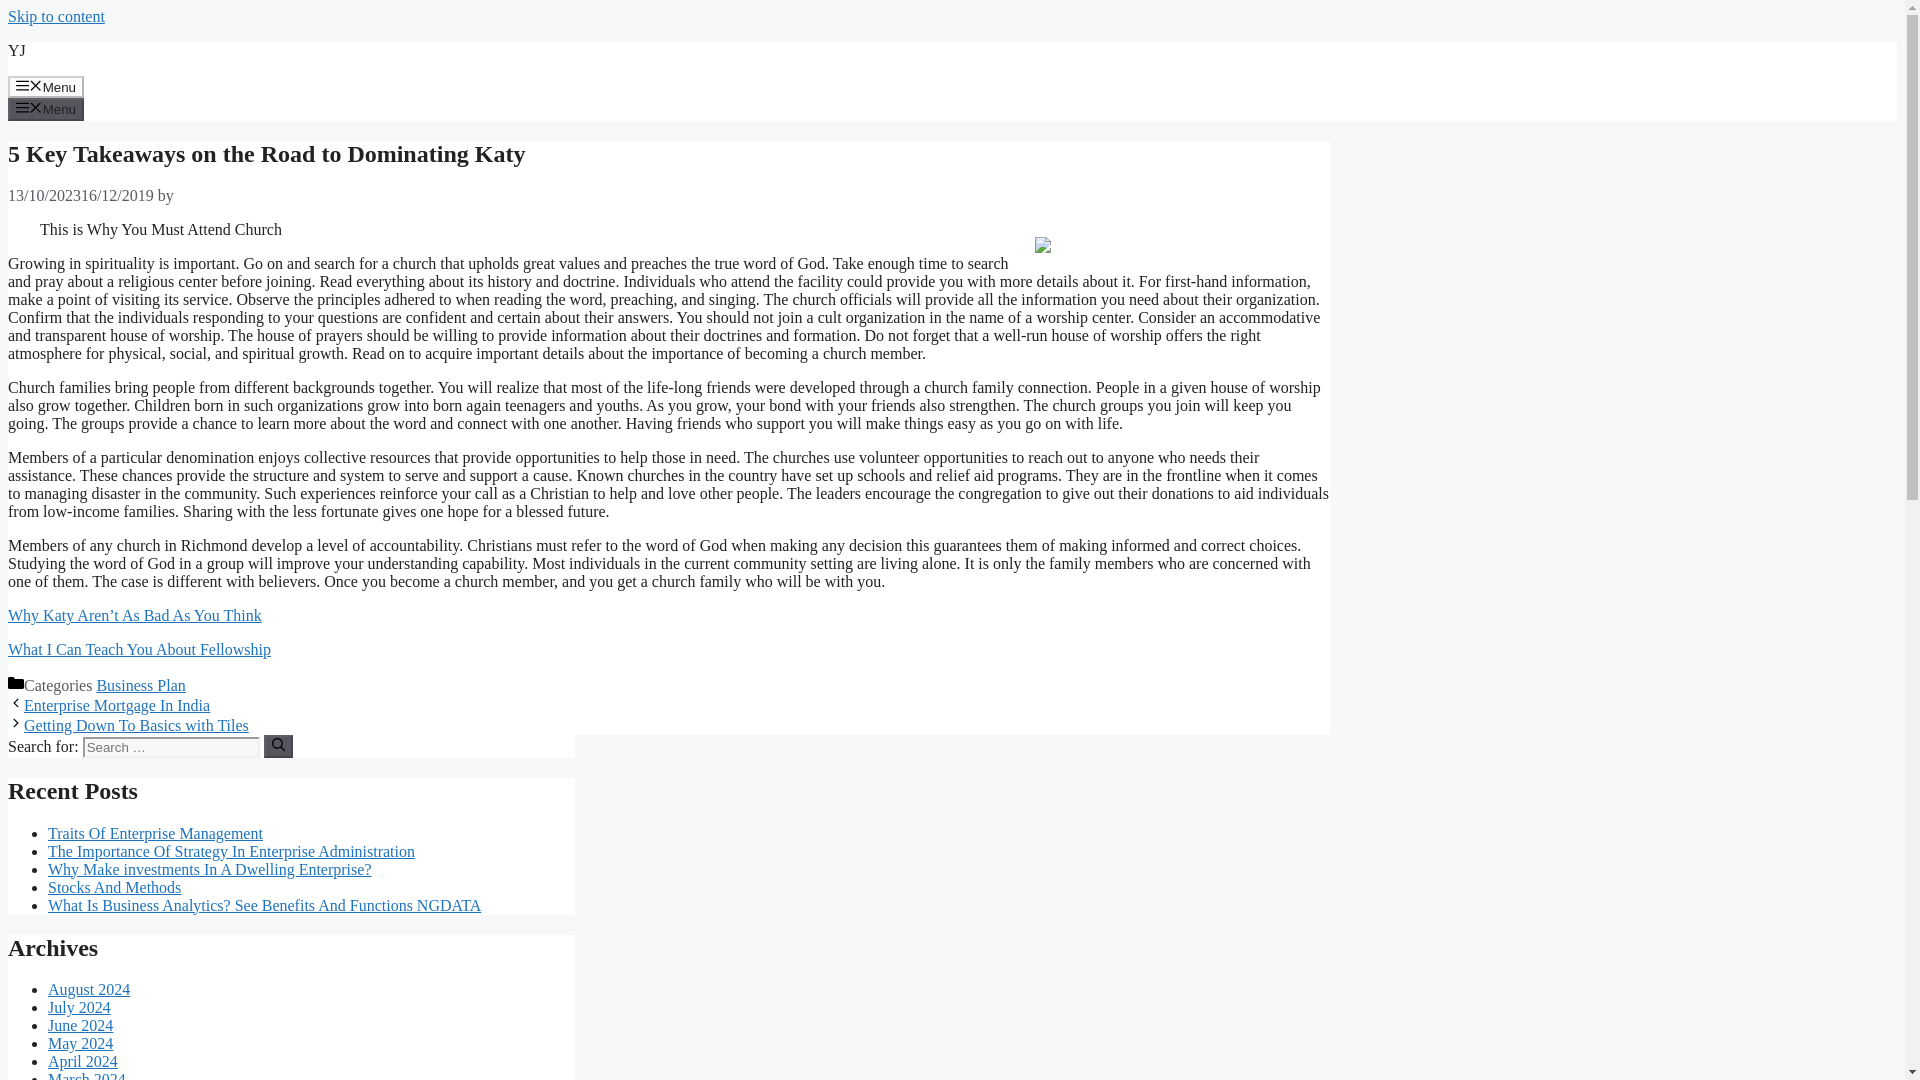 The height and width of the screenshot is (1080, 1920). What do you see at coordinates (209, 869) in the screenshot?
I see `Why Make investments In A Dwelling Enterprise?` at bounding box center [209, 869].